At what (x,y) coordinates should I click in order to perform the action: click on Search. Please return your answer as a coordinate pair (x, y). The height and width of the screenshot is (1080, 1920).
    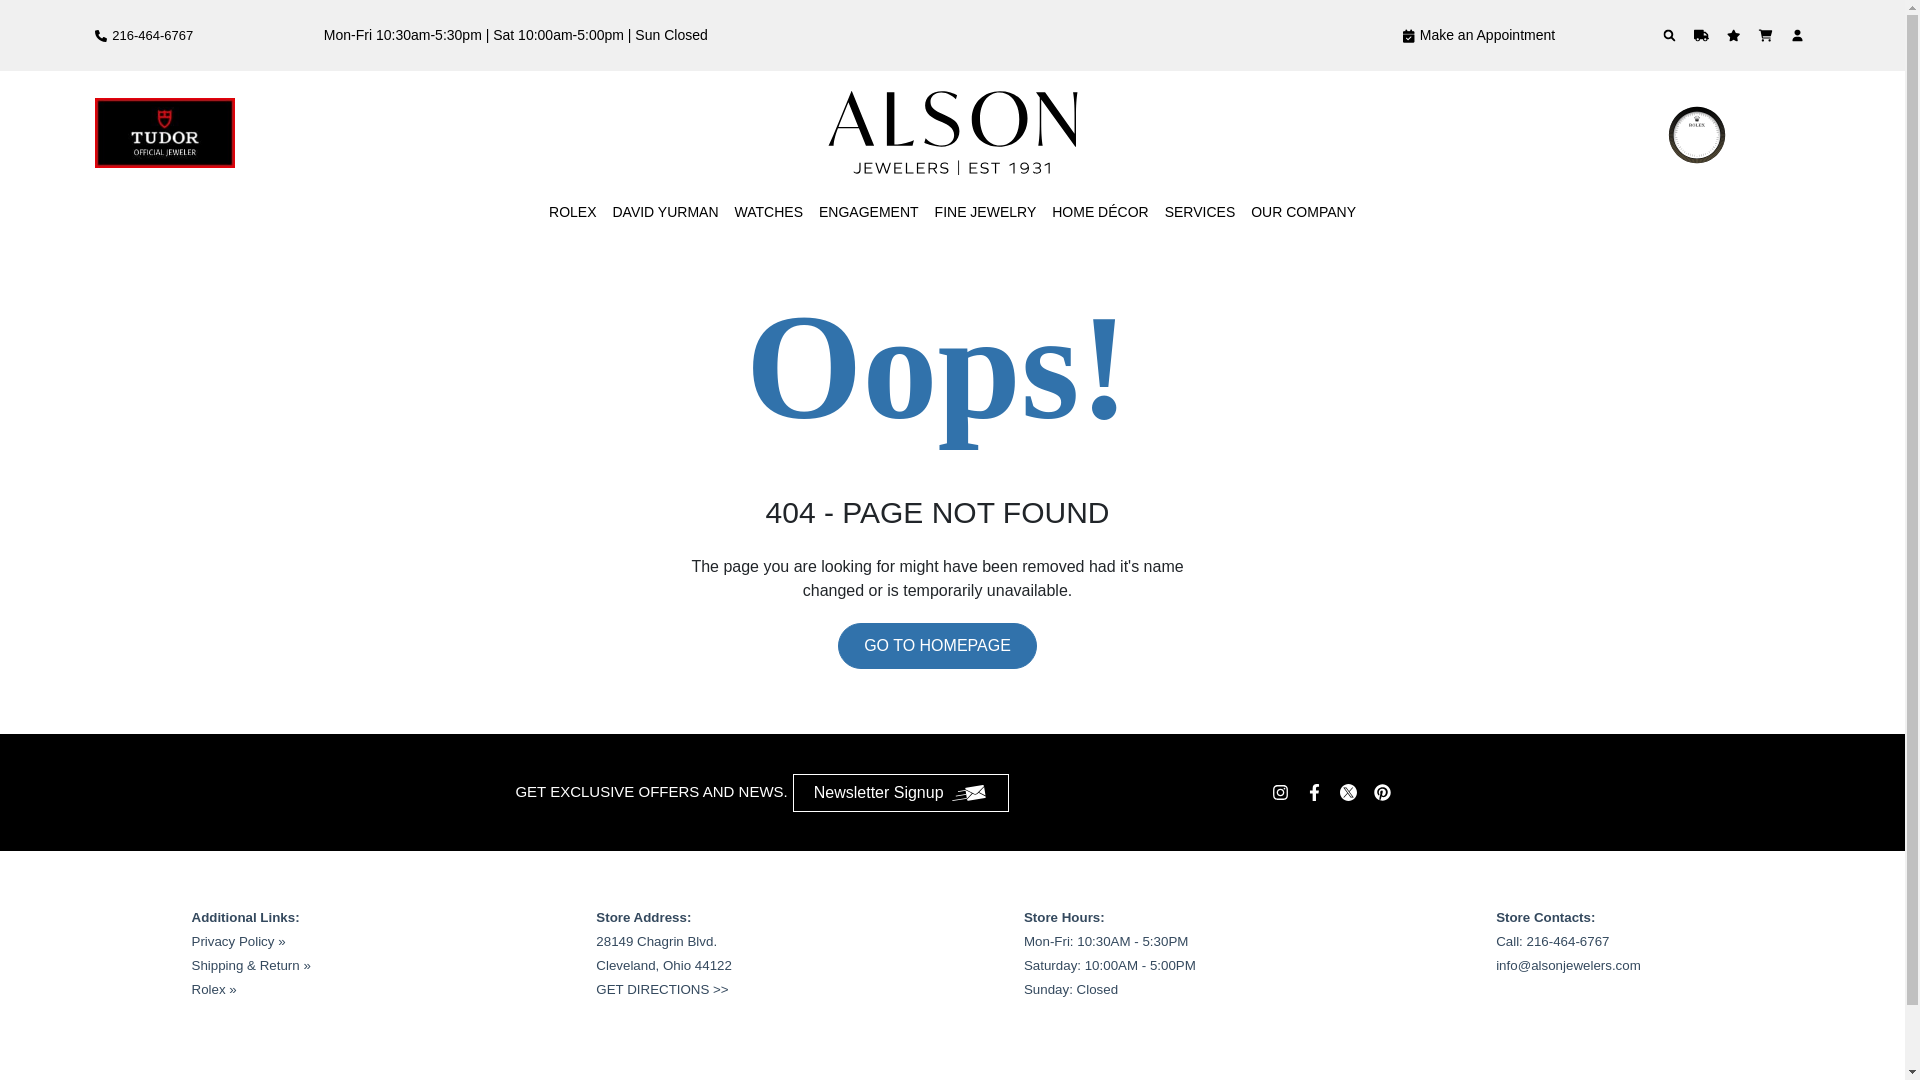
    Looking at the image, I should click on (1672, 36).